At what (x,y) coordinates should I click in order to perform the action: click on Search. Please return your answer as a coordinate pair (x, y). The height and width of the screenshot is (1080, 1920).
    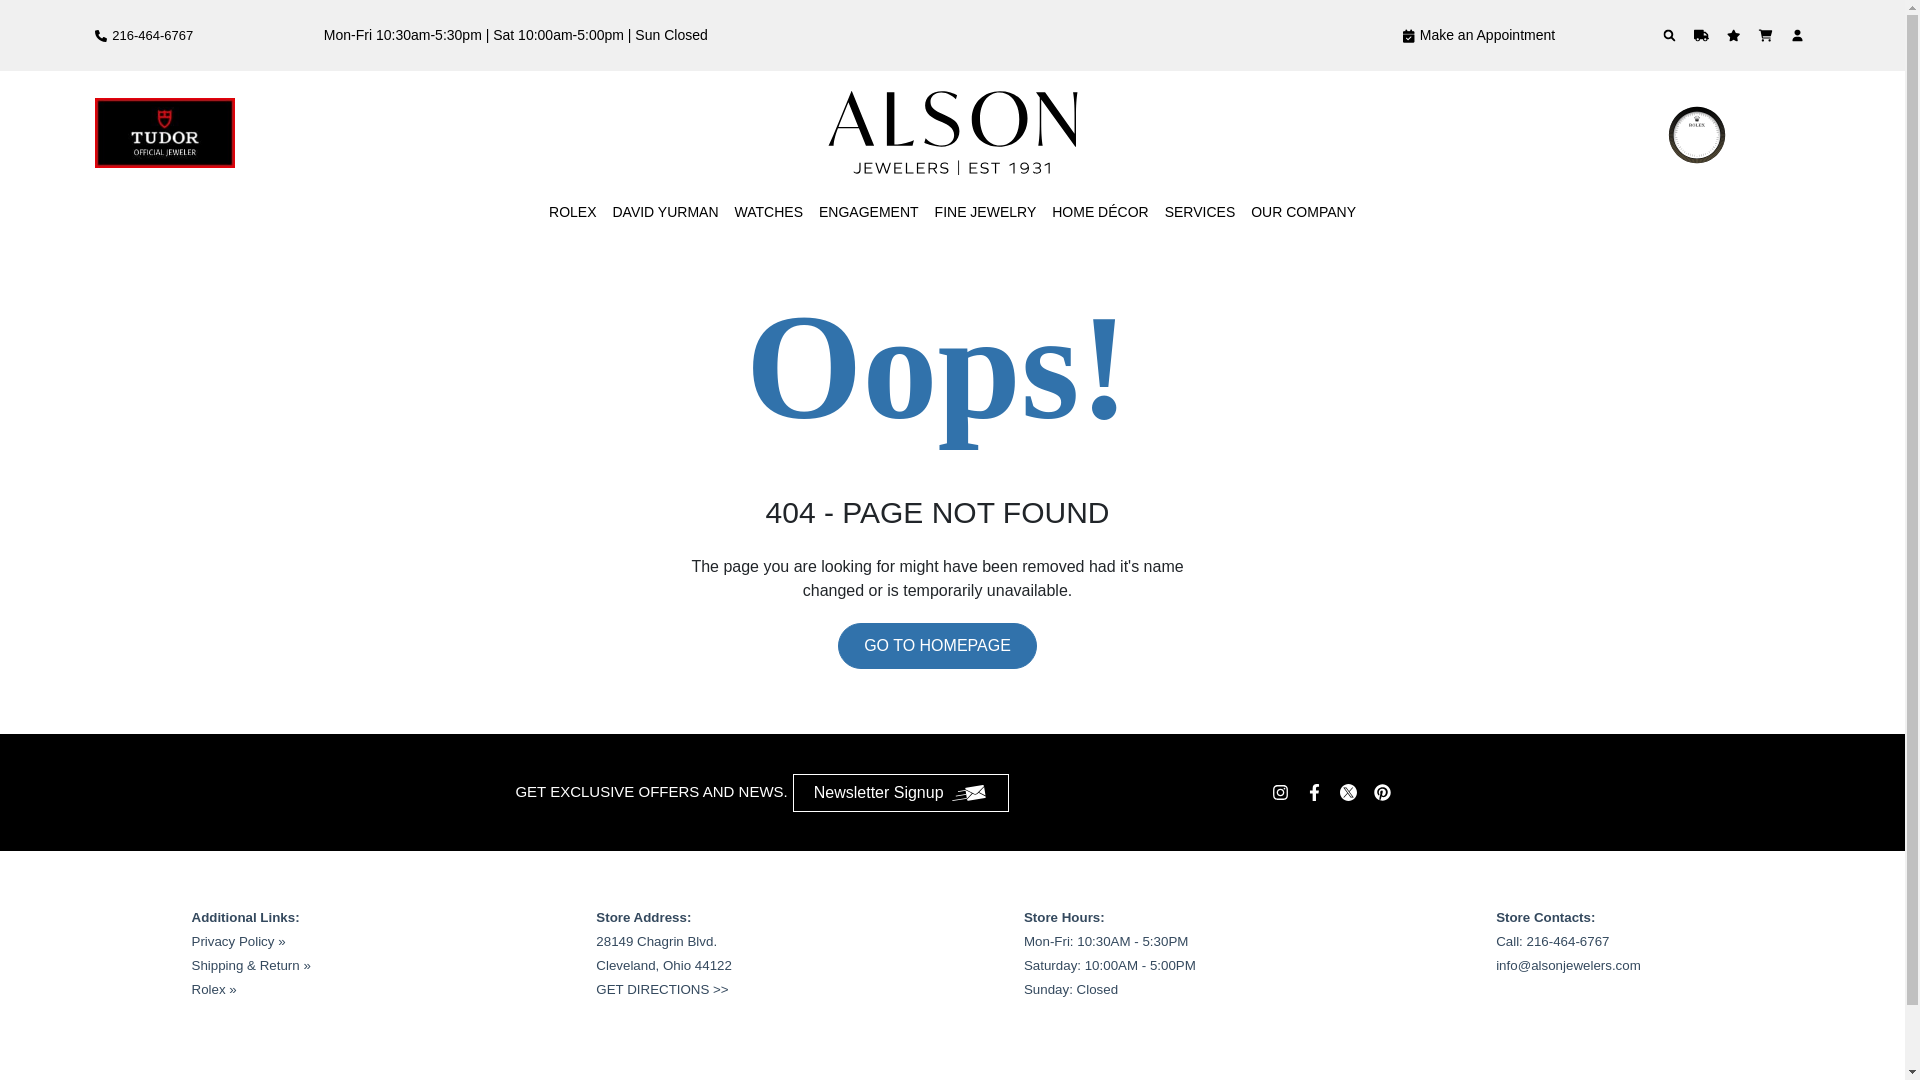
    Looking at the image, I should click on (1672, 36).